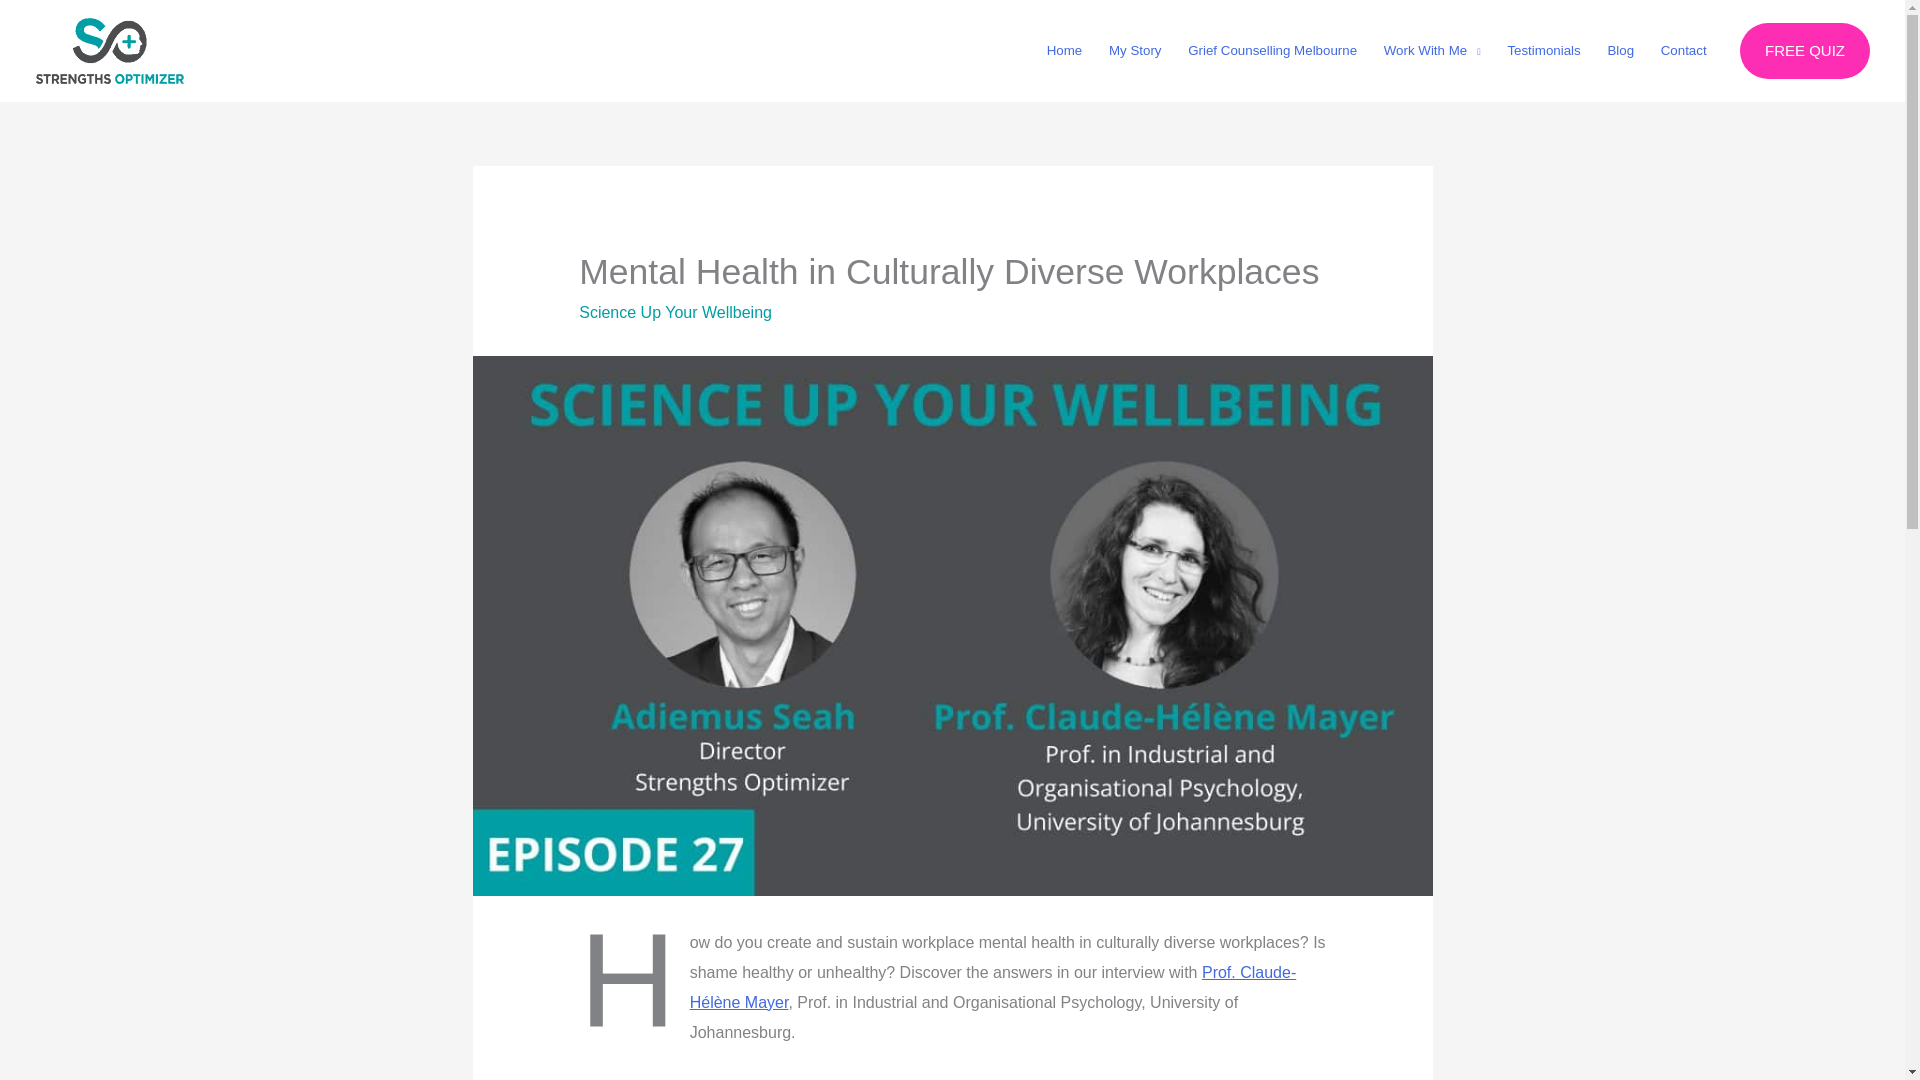  What do you see at coordinates (1432, 51) in the screenshot?
I see `Work With Me` at bounding box center [1432, 51].